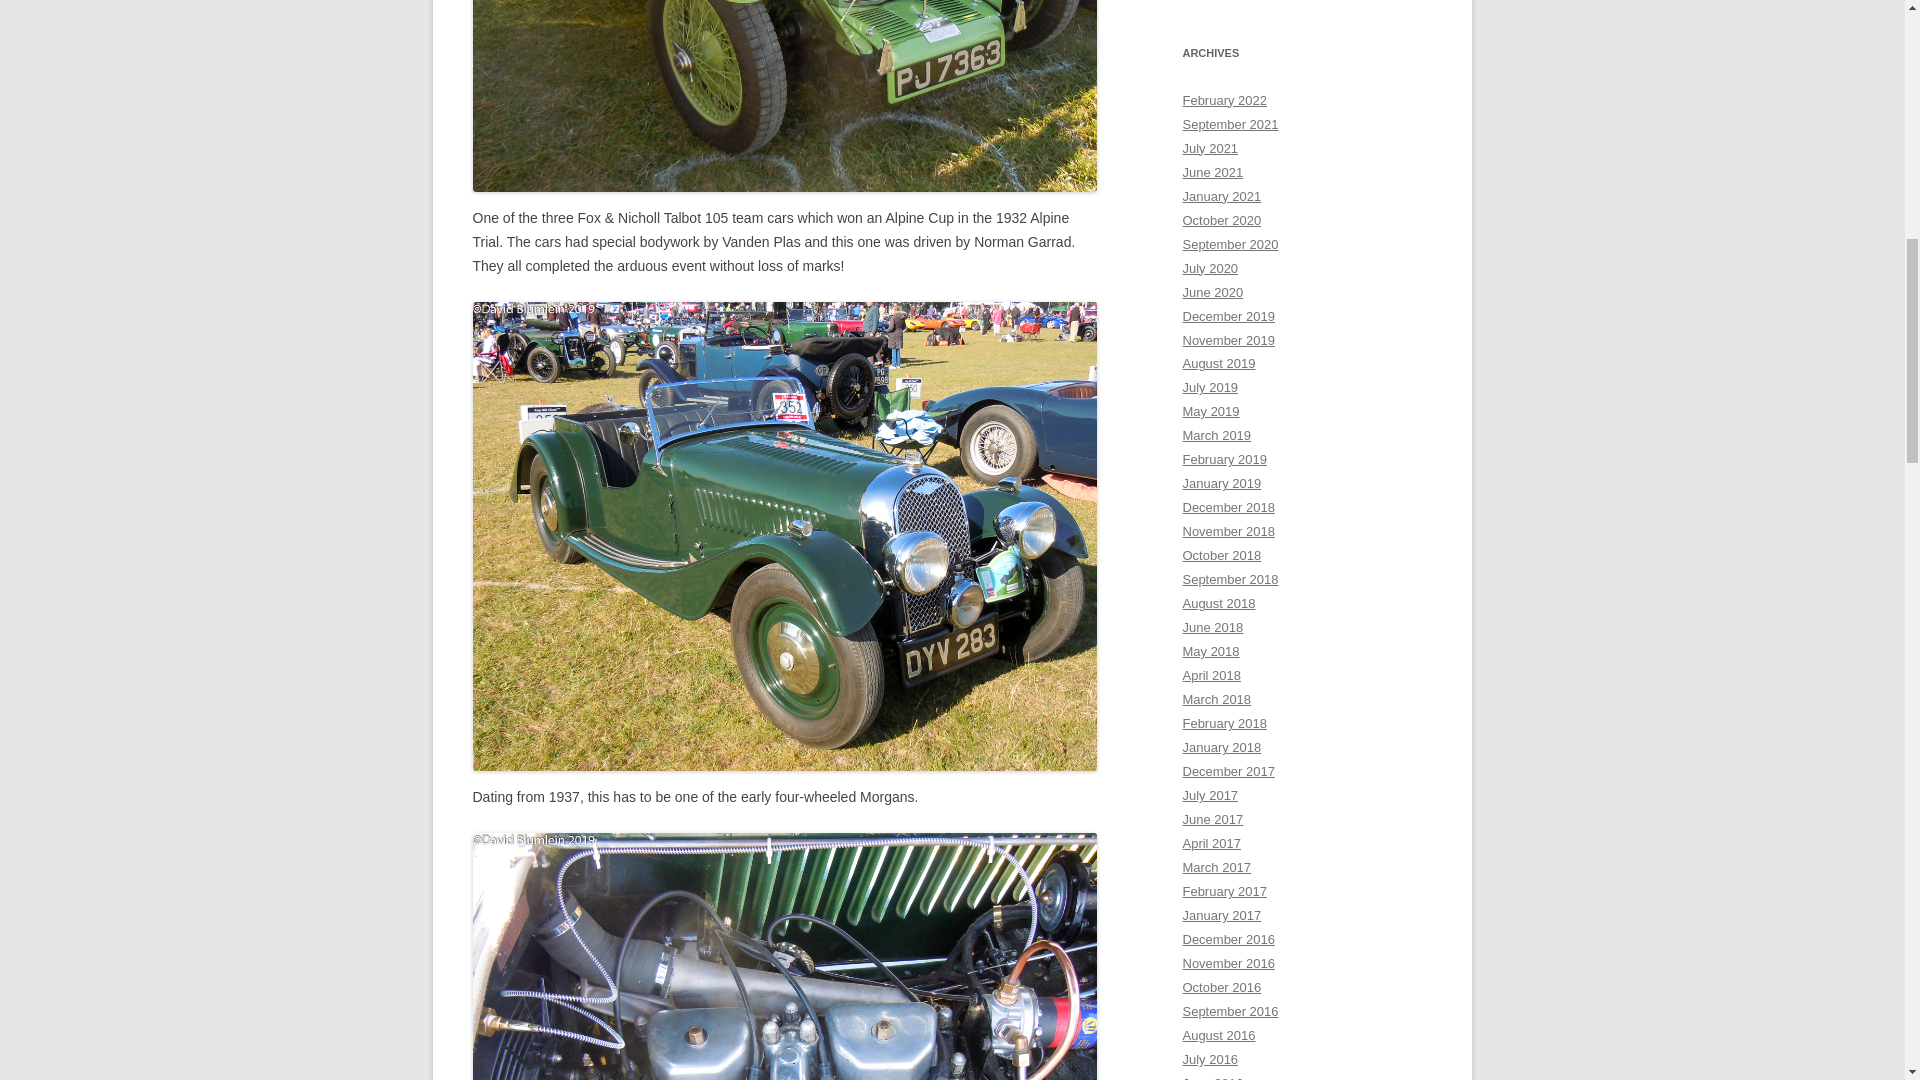 Image resolution: width=1920 pixels, height=1080 pixels. Describe the element at coordinates (1222, 196) in the screenshot. I see `January 2021` at that location.